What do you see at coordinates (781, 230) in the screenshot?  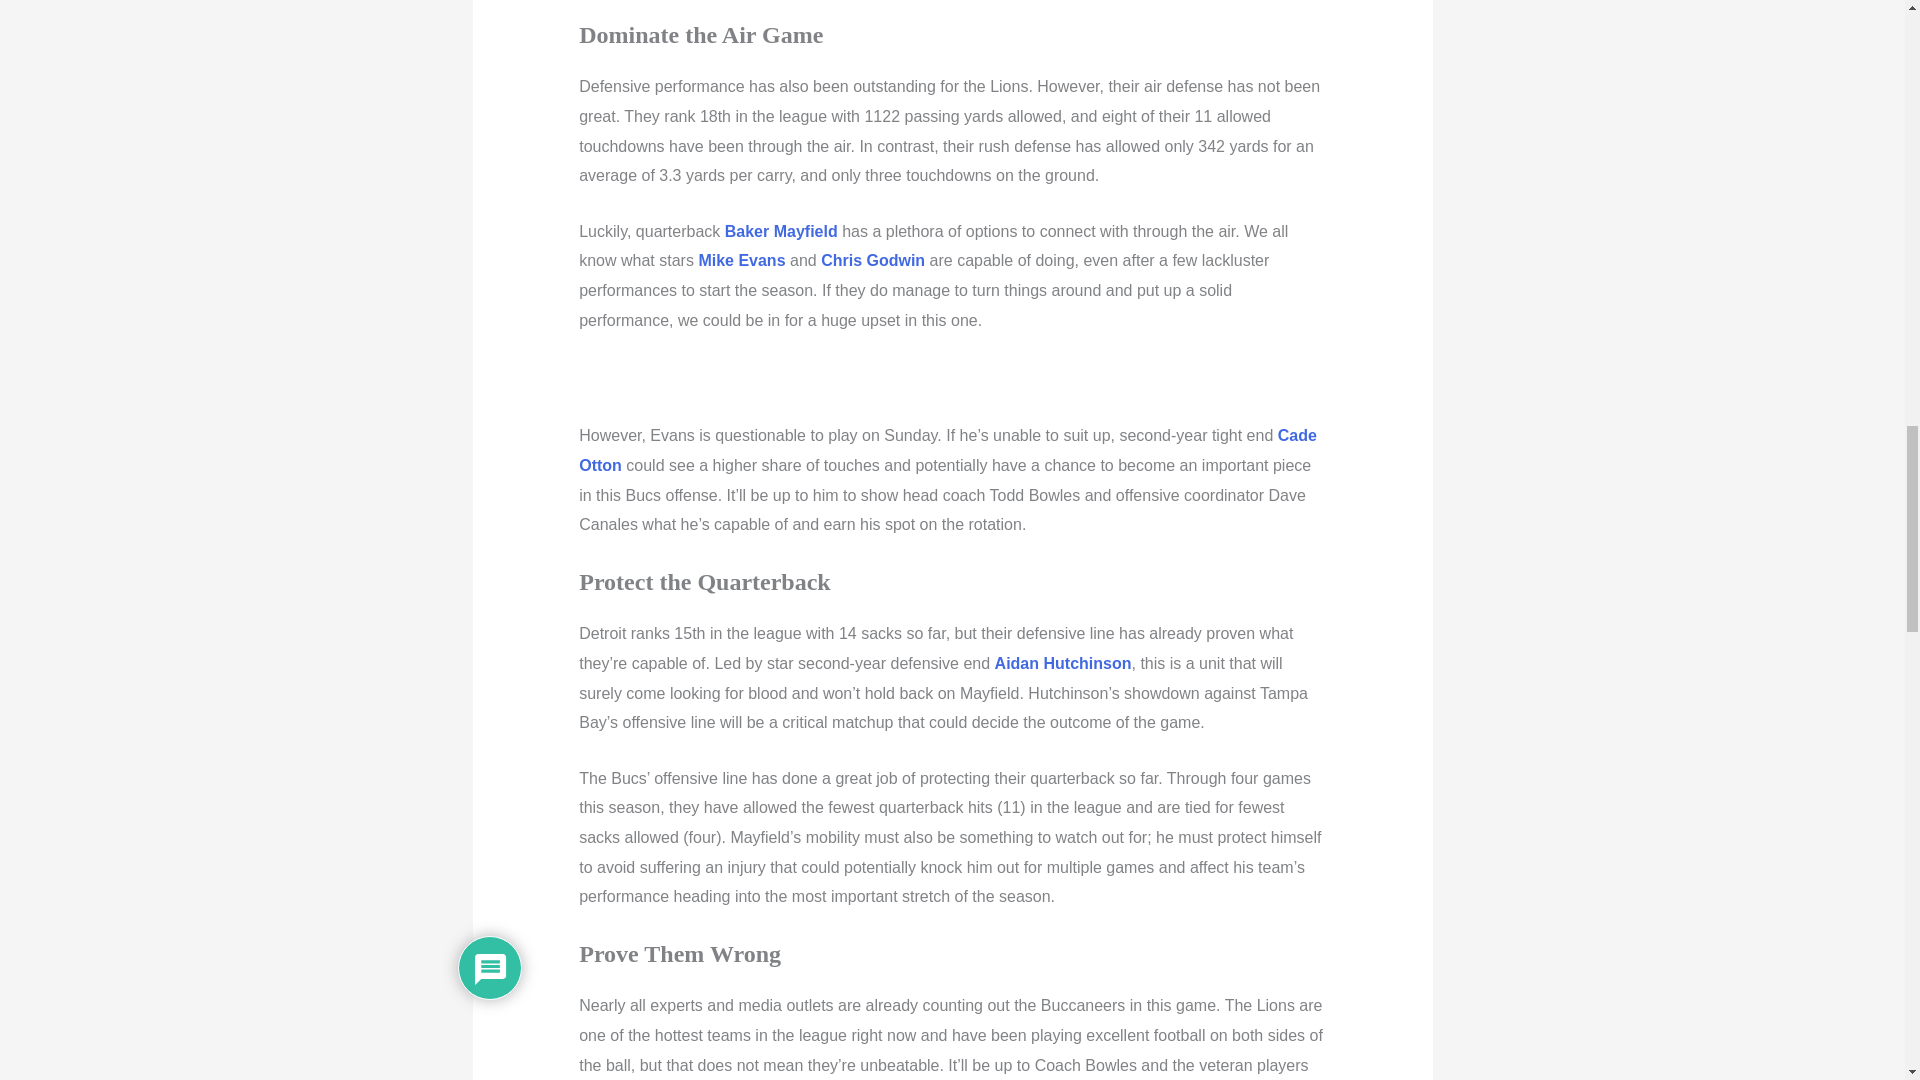 I see `Baker Mayfield` at bounding box center [781, 230].